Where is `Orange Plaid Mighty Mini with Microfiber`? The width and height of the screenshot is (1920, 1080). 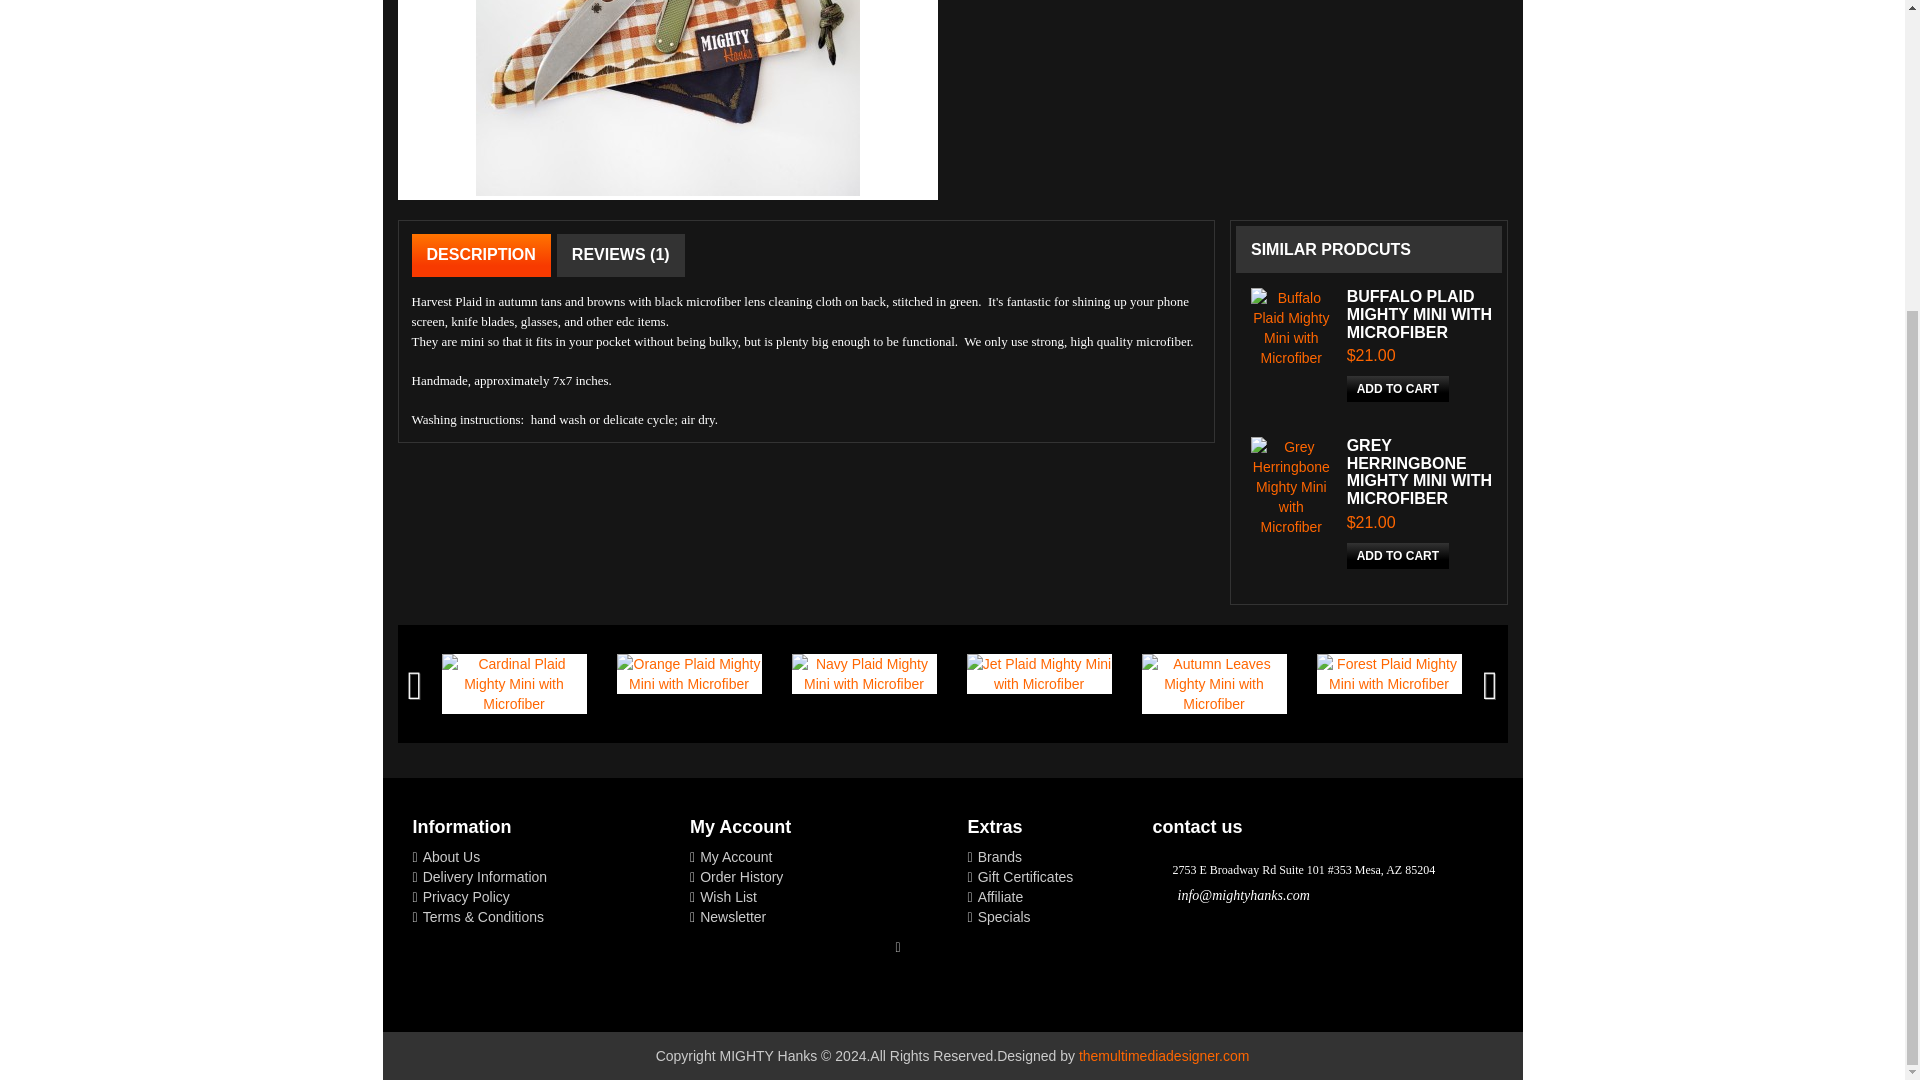 Orange Plaid Mighty Mini with Microfiber is located at coordinates (688, 674).